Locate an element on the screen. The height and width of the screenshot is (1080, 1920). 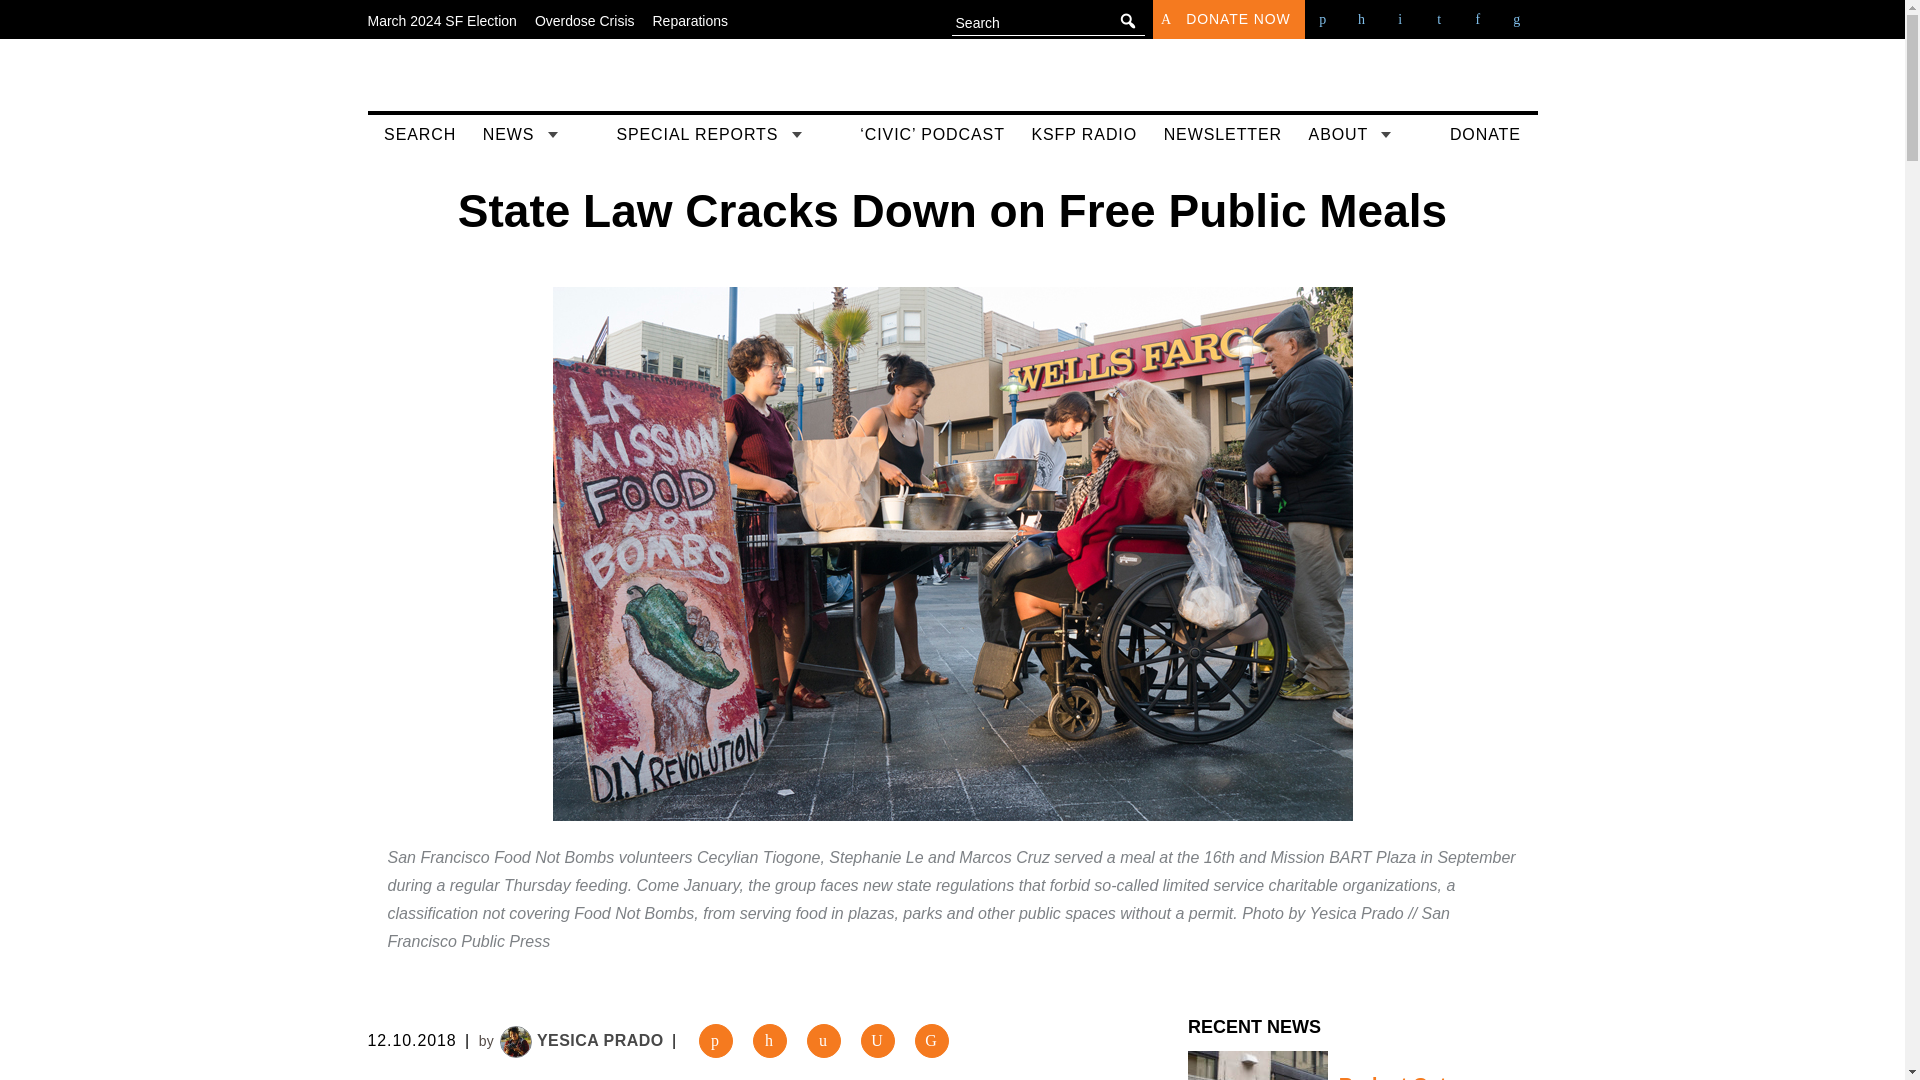
Print this article is located at coordinates (877, 1040).